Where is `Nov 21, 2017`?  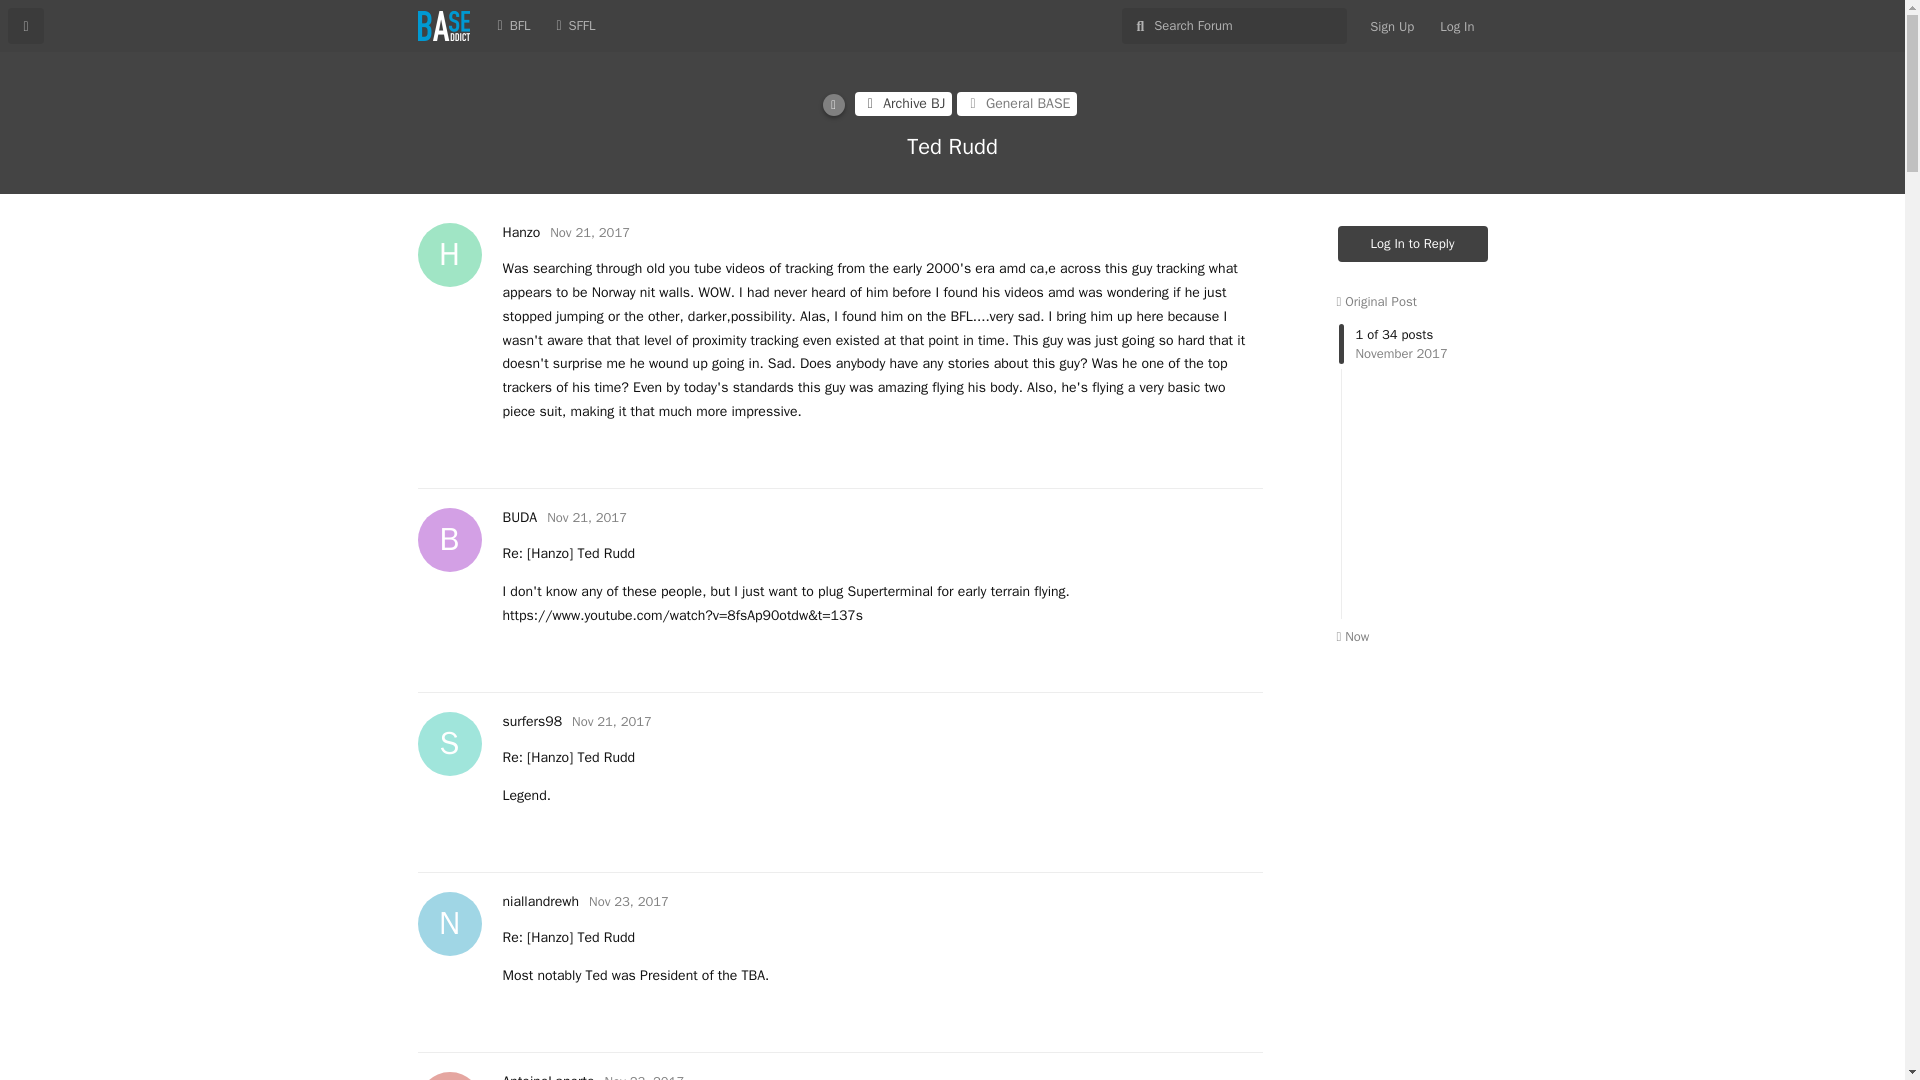 Nov 21, 2017 is located at coordinates (1392, 26).